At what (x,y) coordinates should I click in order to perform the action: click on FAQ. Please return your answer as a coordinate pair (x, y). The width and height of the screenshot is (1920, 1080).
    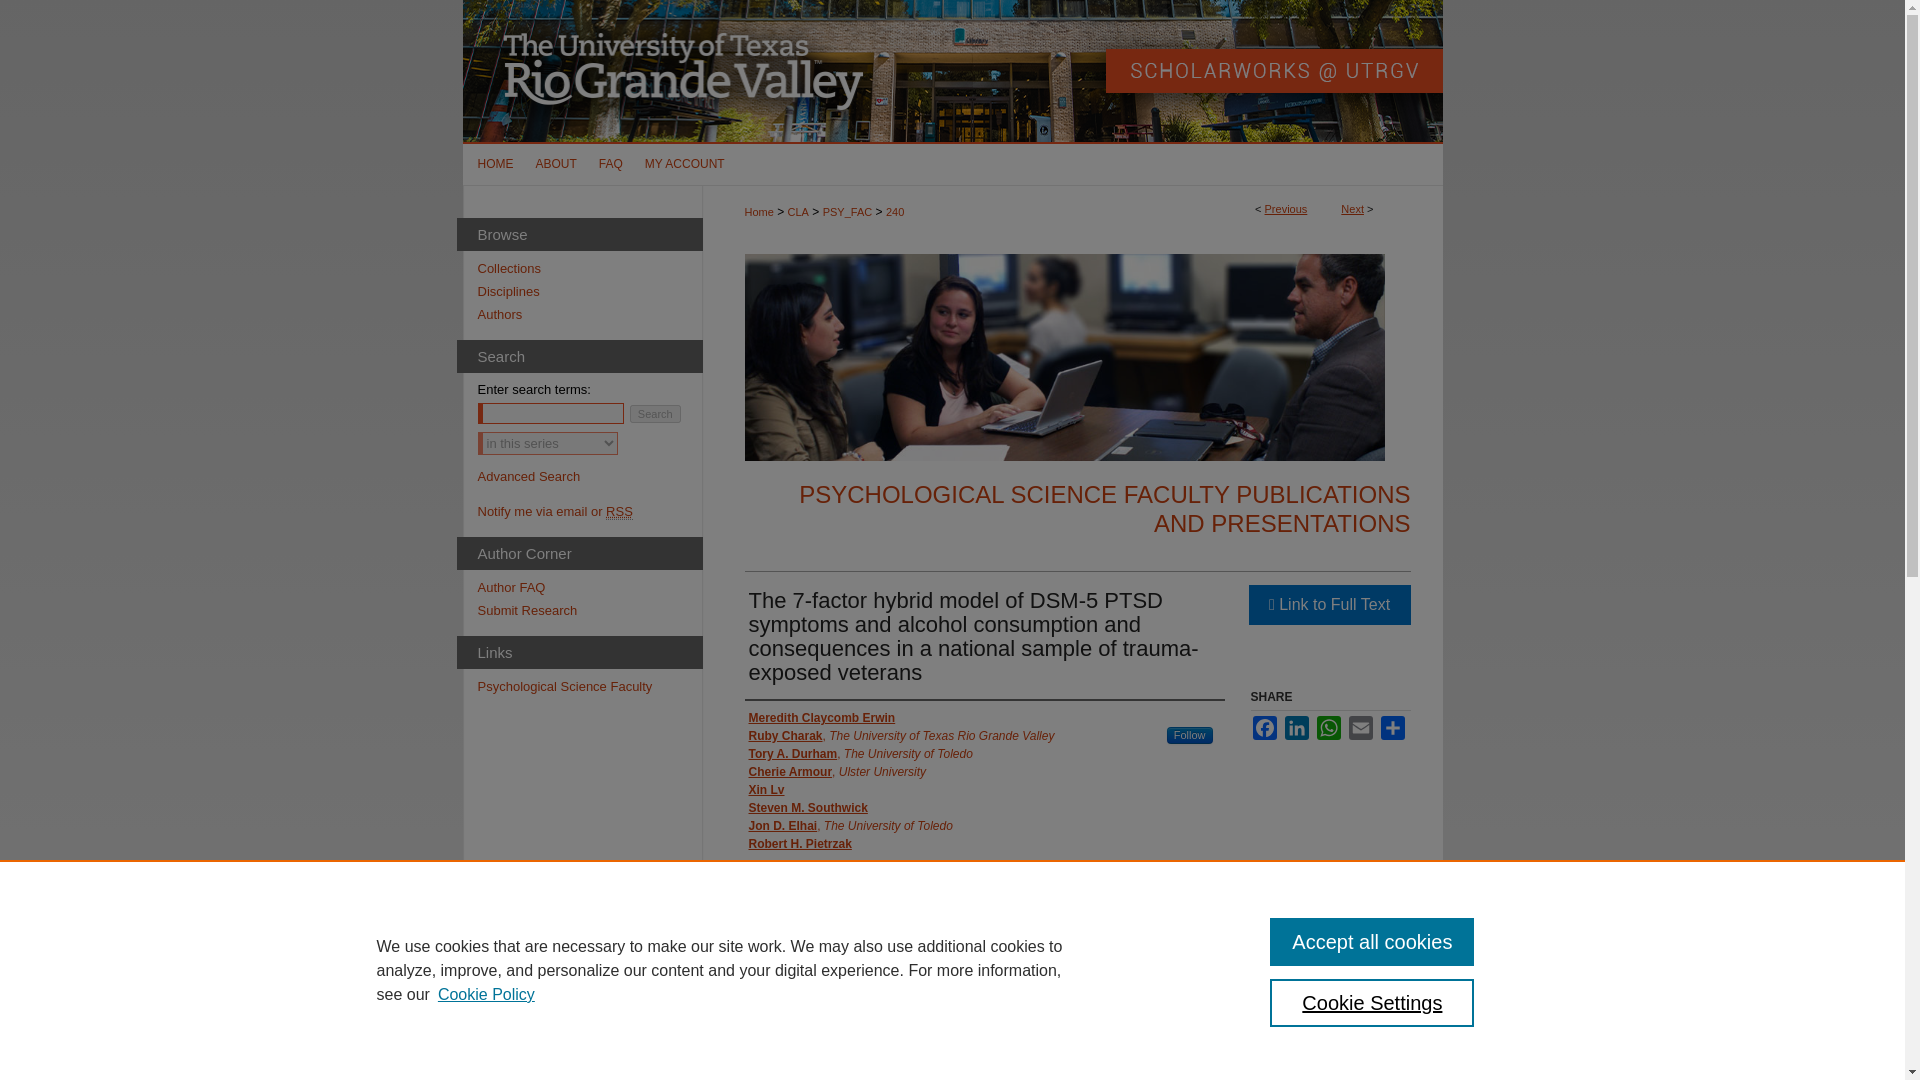
    Looking at the image, I should click on (610, 164).